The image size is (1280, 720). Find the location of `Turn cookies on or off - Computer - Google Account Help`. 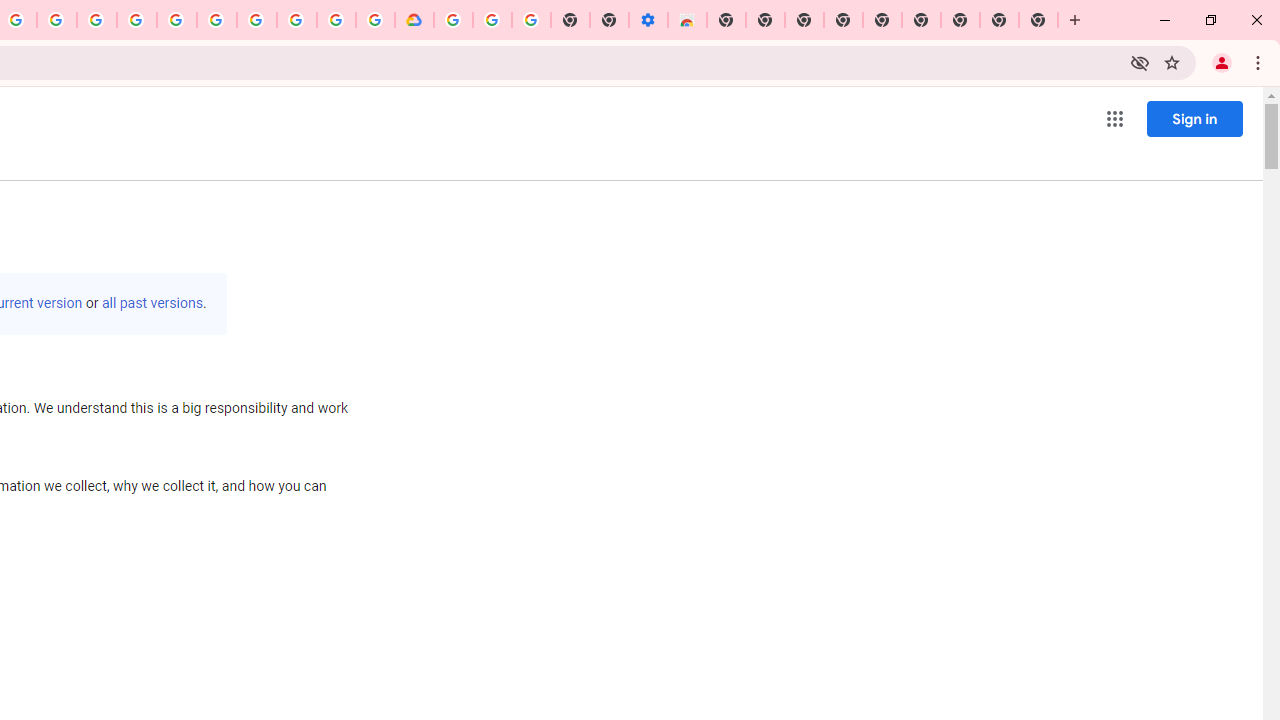

Turn cookies on or off - Computer - Google Account Help is located at coordinates (532, 20).